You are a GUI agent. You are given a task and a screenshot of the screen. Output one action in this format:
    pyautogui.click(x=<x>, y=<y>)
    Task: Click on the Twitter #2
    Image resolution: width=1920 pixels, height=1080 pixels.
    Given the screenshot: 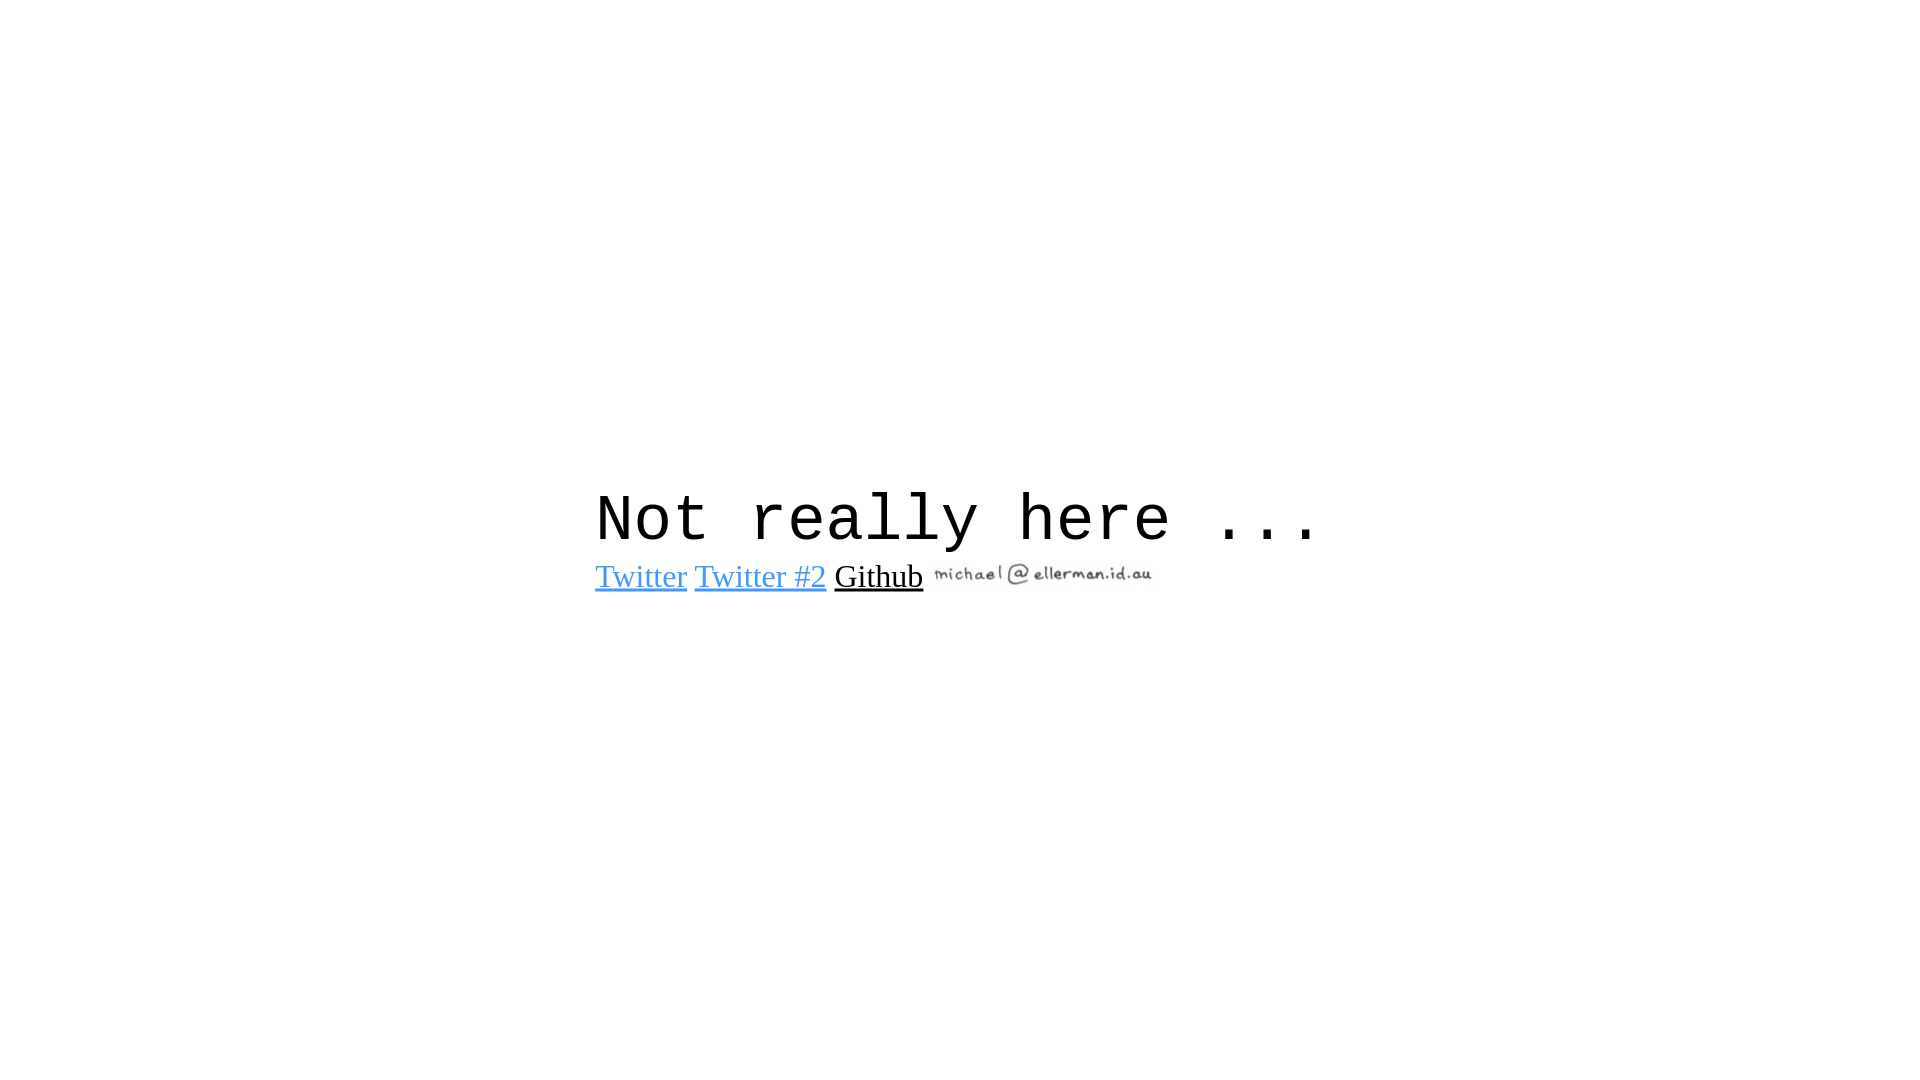 What is the action you would take?
    pyautogui.click(x=761, y=576)
    